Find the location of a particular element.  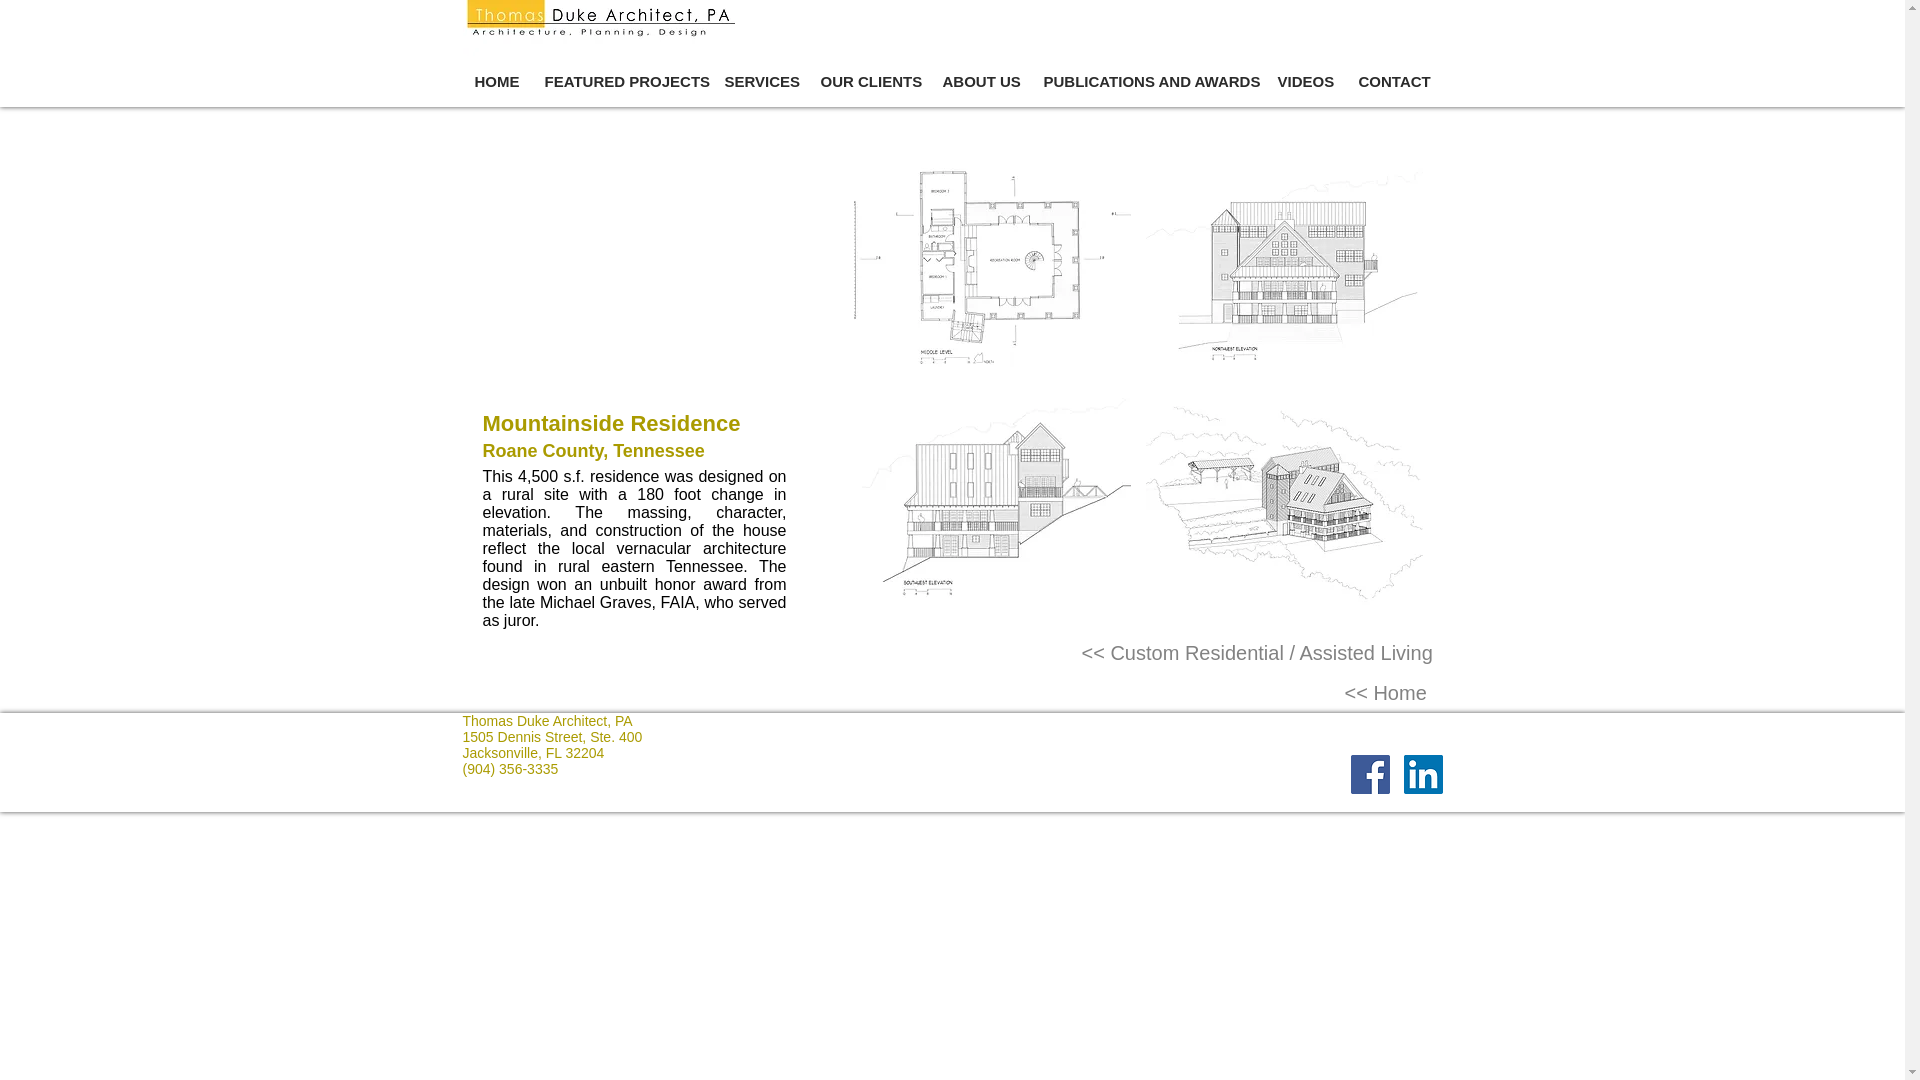

ABOUT US is located at coordinates (979, 82).